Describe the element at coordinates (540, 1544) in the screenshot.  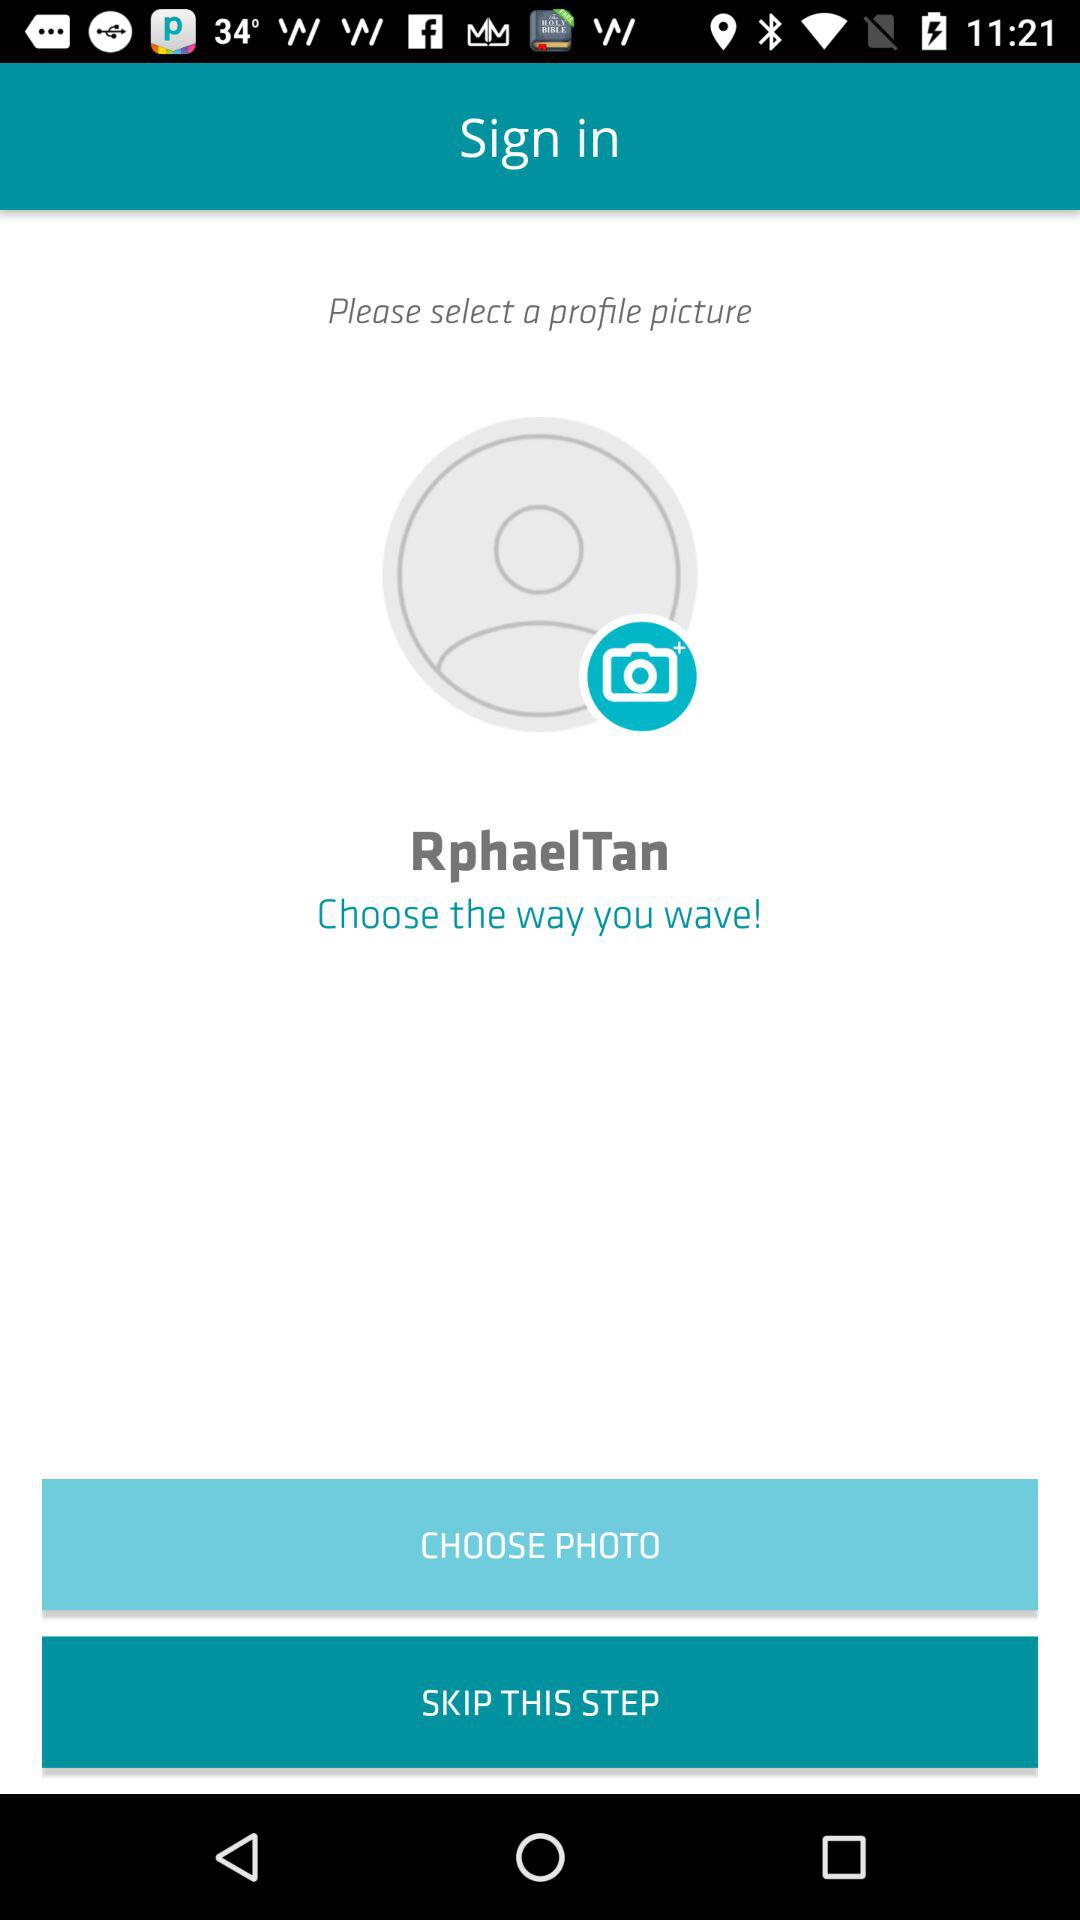
I see `click choose photo item` at that location.